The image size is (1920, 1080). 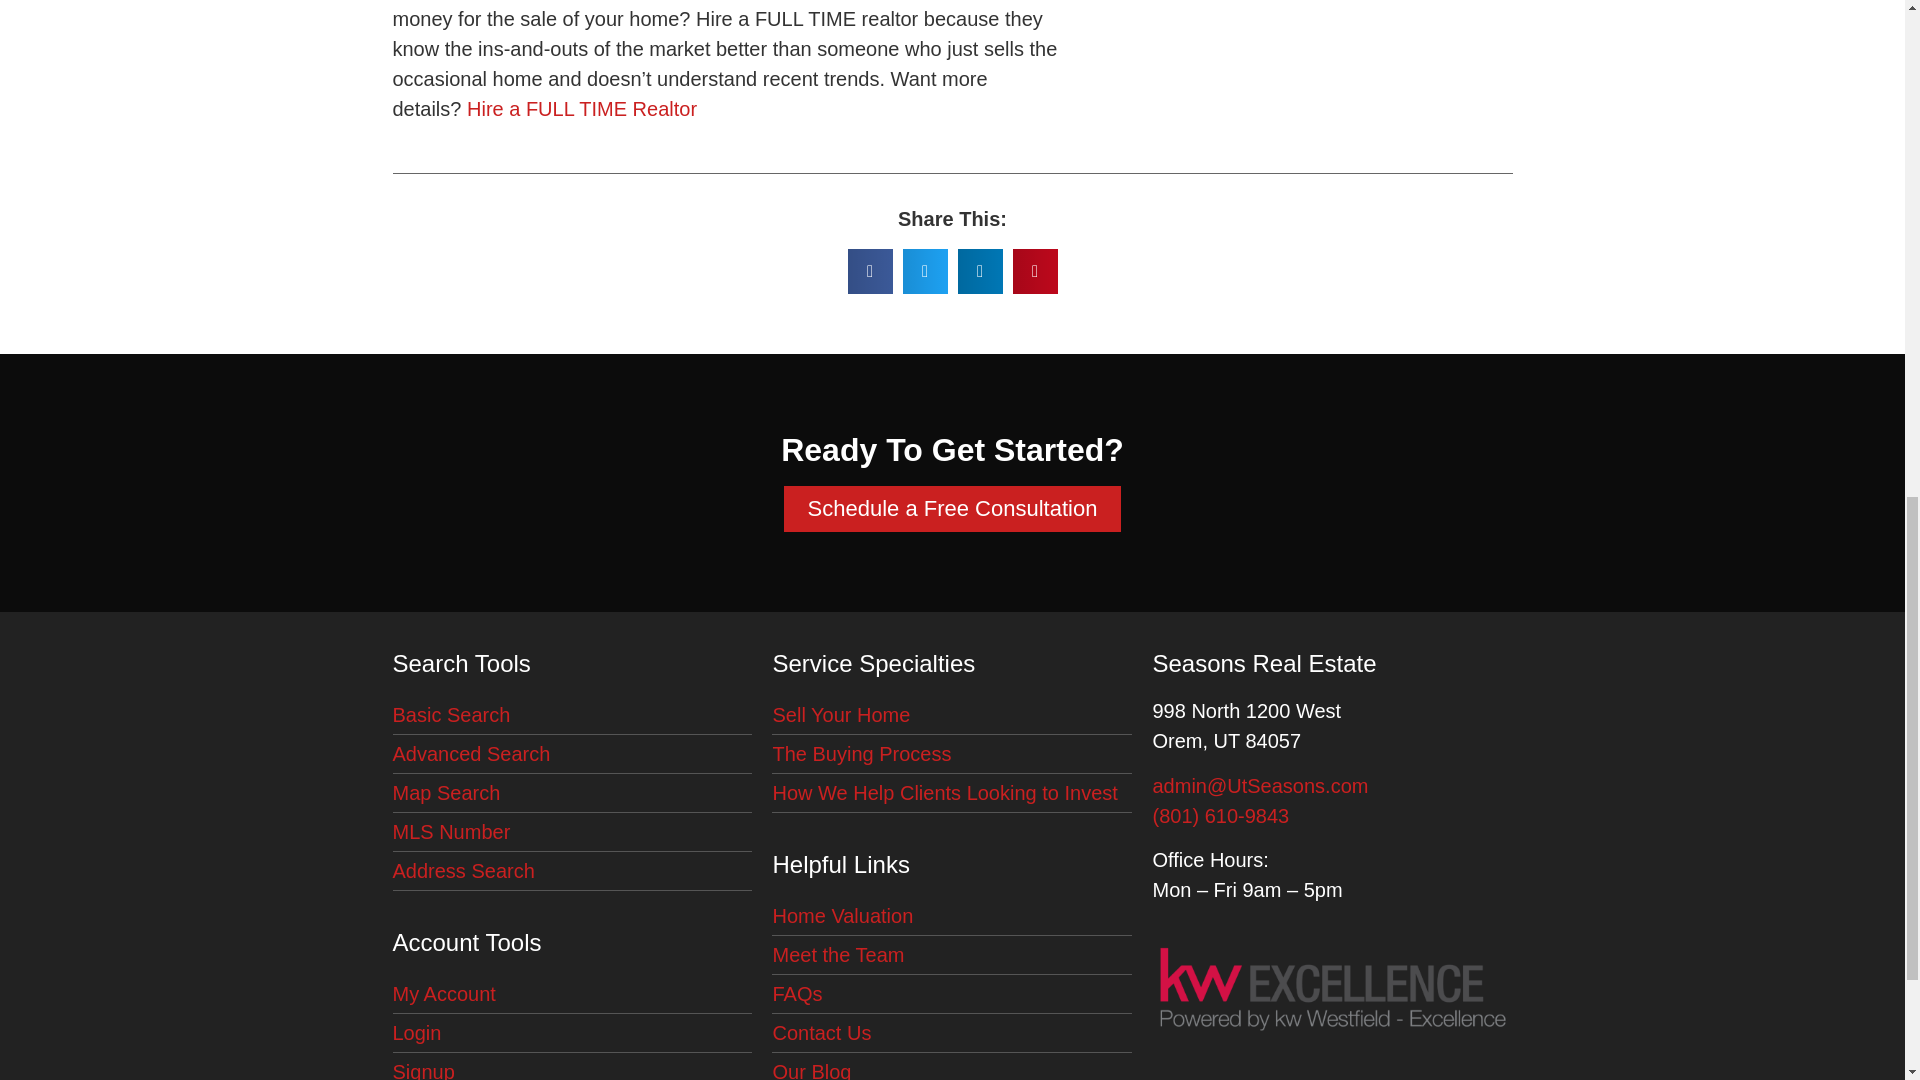 I want to click on My Account, so click(x=572, y=994).